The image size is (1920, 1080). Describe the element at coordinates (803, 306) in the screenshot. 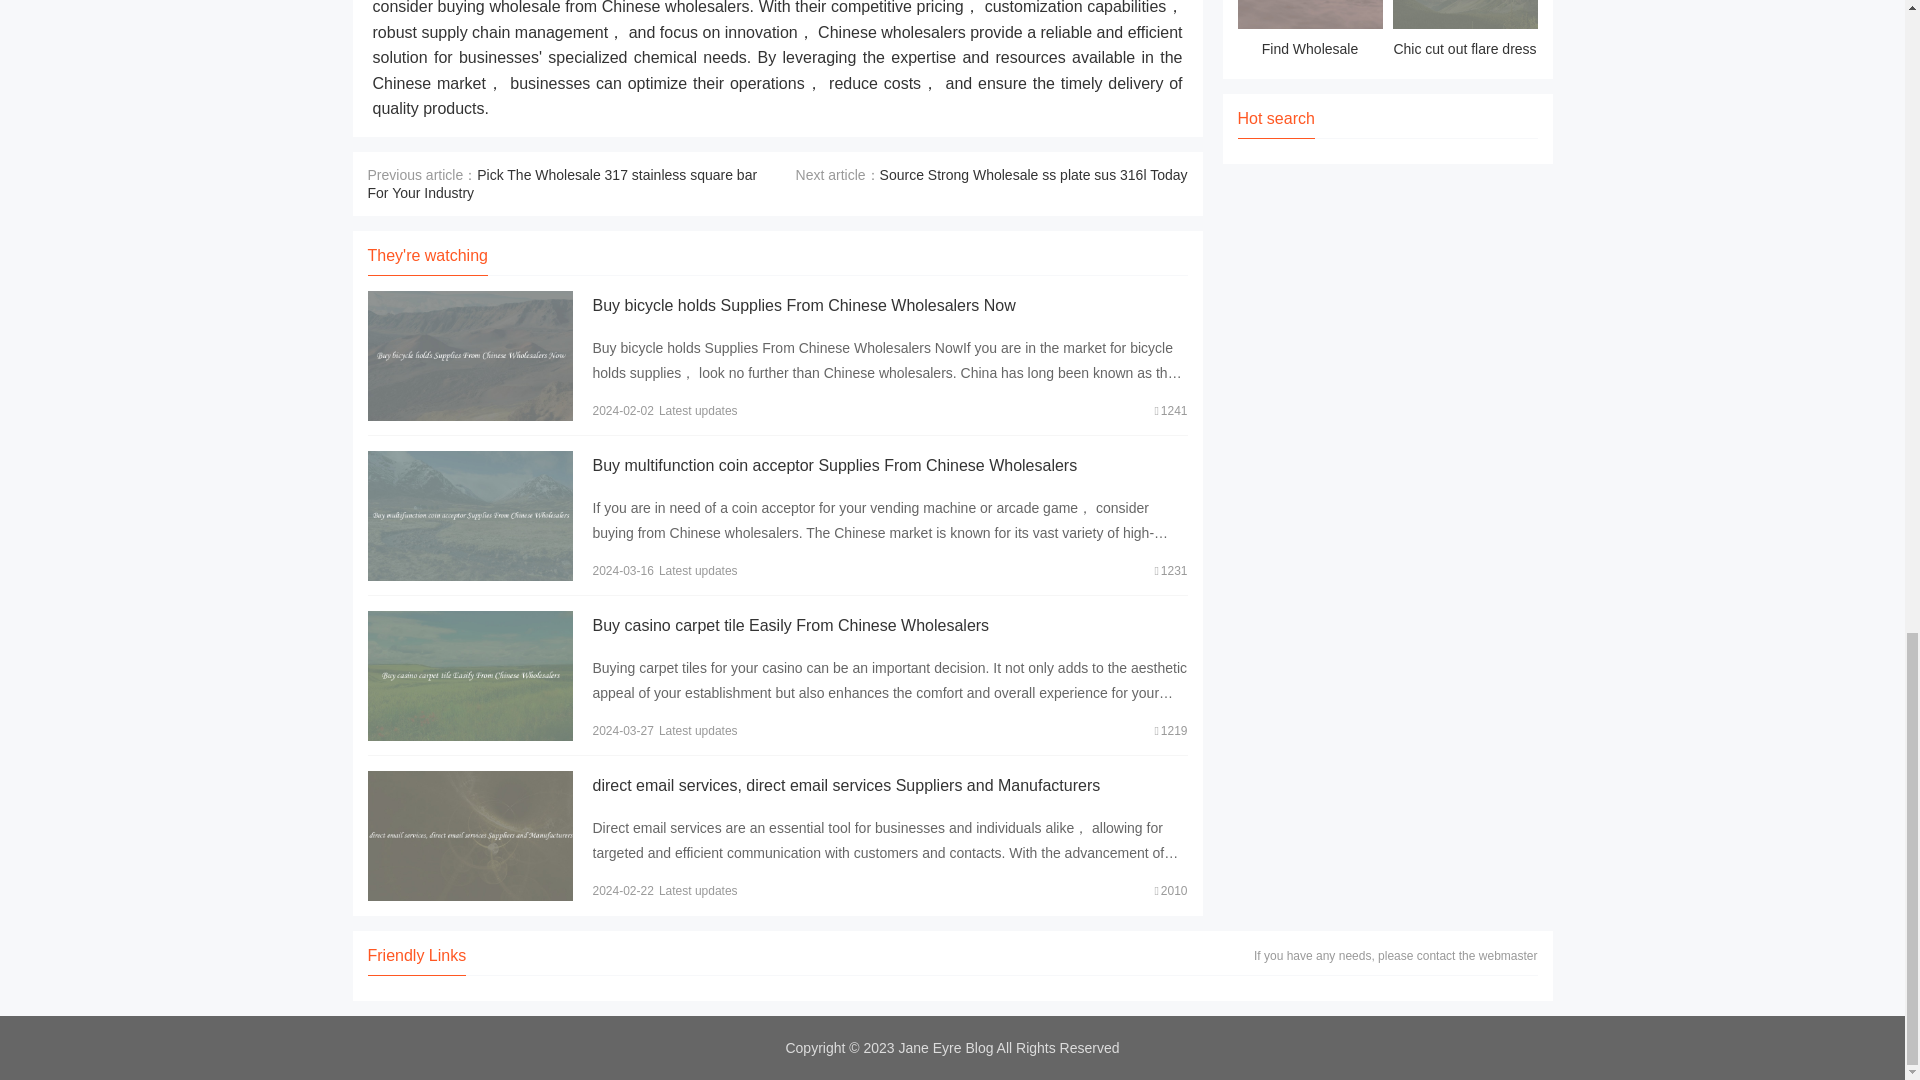

I see `Buy bicycle holds Supplies From Chinese Wholesalers Now` at that location.